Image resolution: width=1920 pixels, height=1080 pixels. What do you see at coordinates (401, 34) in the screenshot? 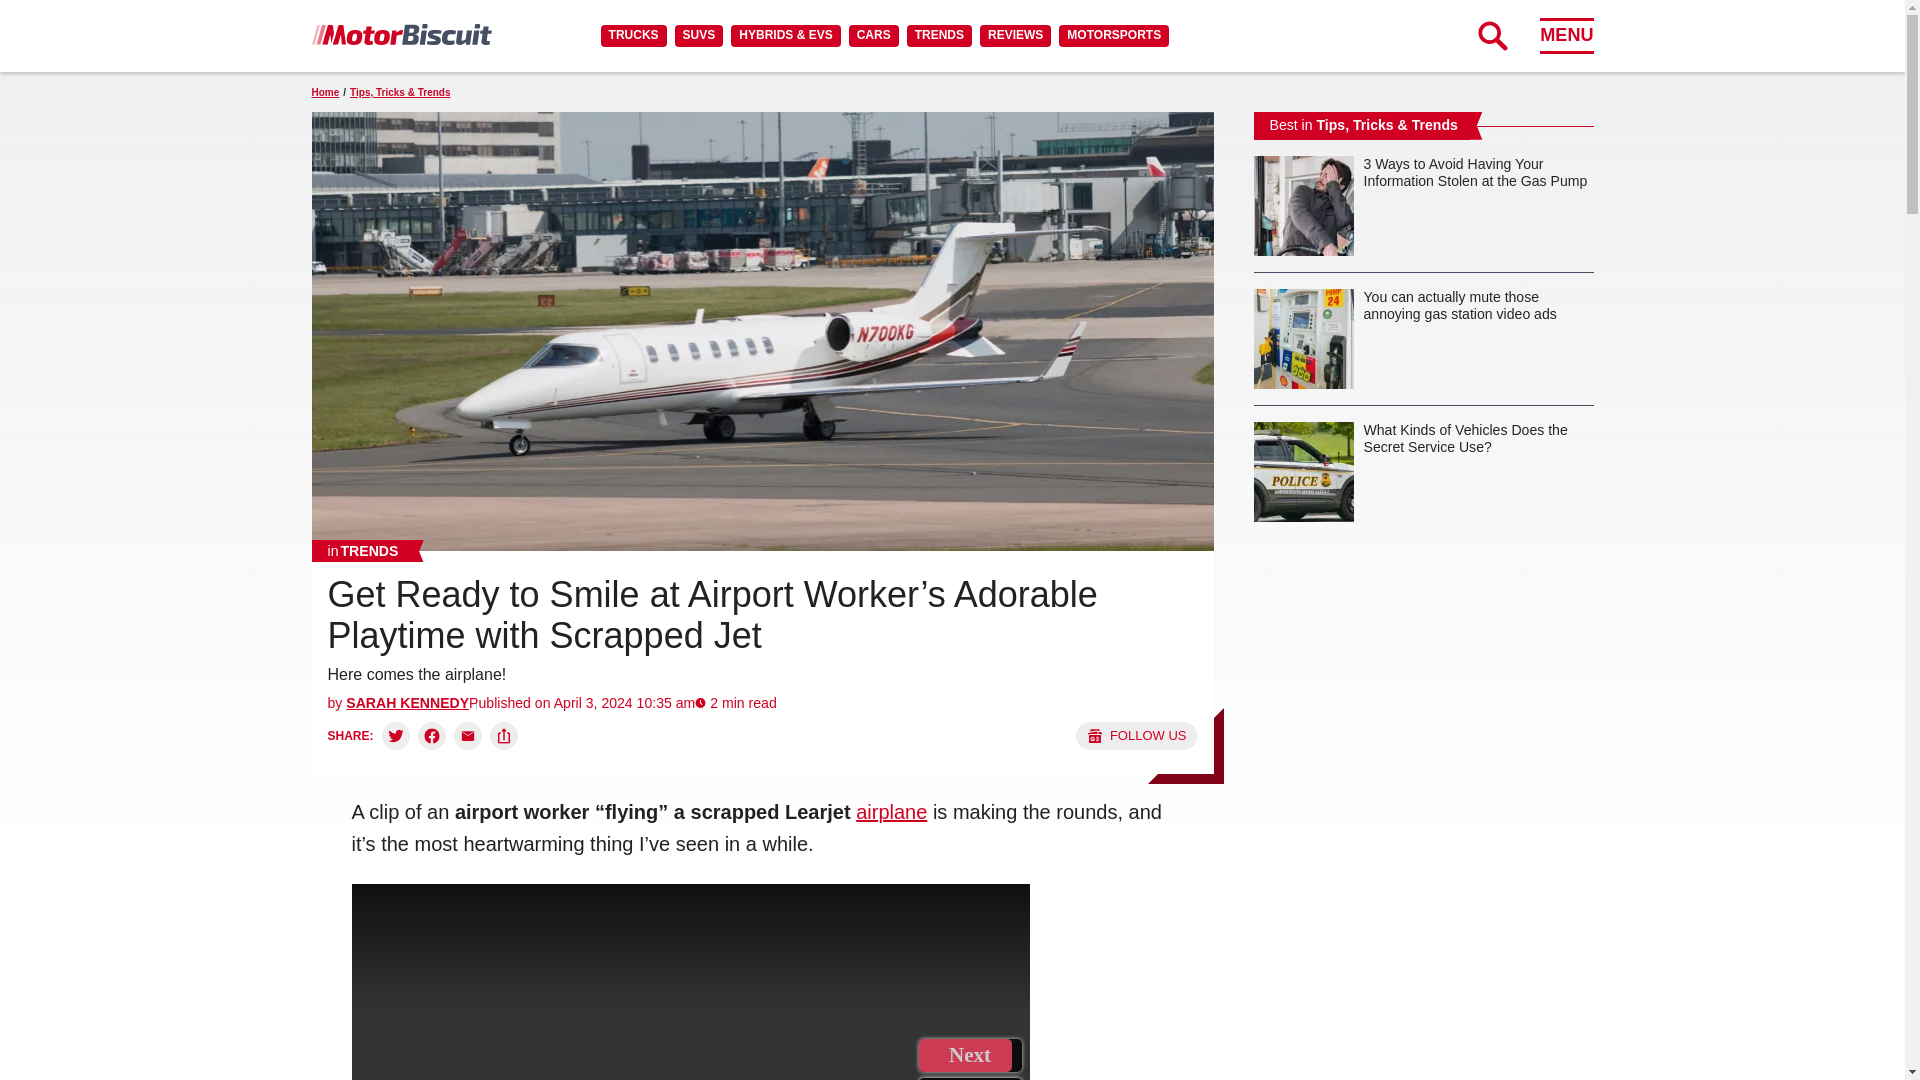
I see `MotorBiscuit` at bounding box center [401, 34].